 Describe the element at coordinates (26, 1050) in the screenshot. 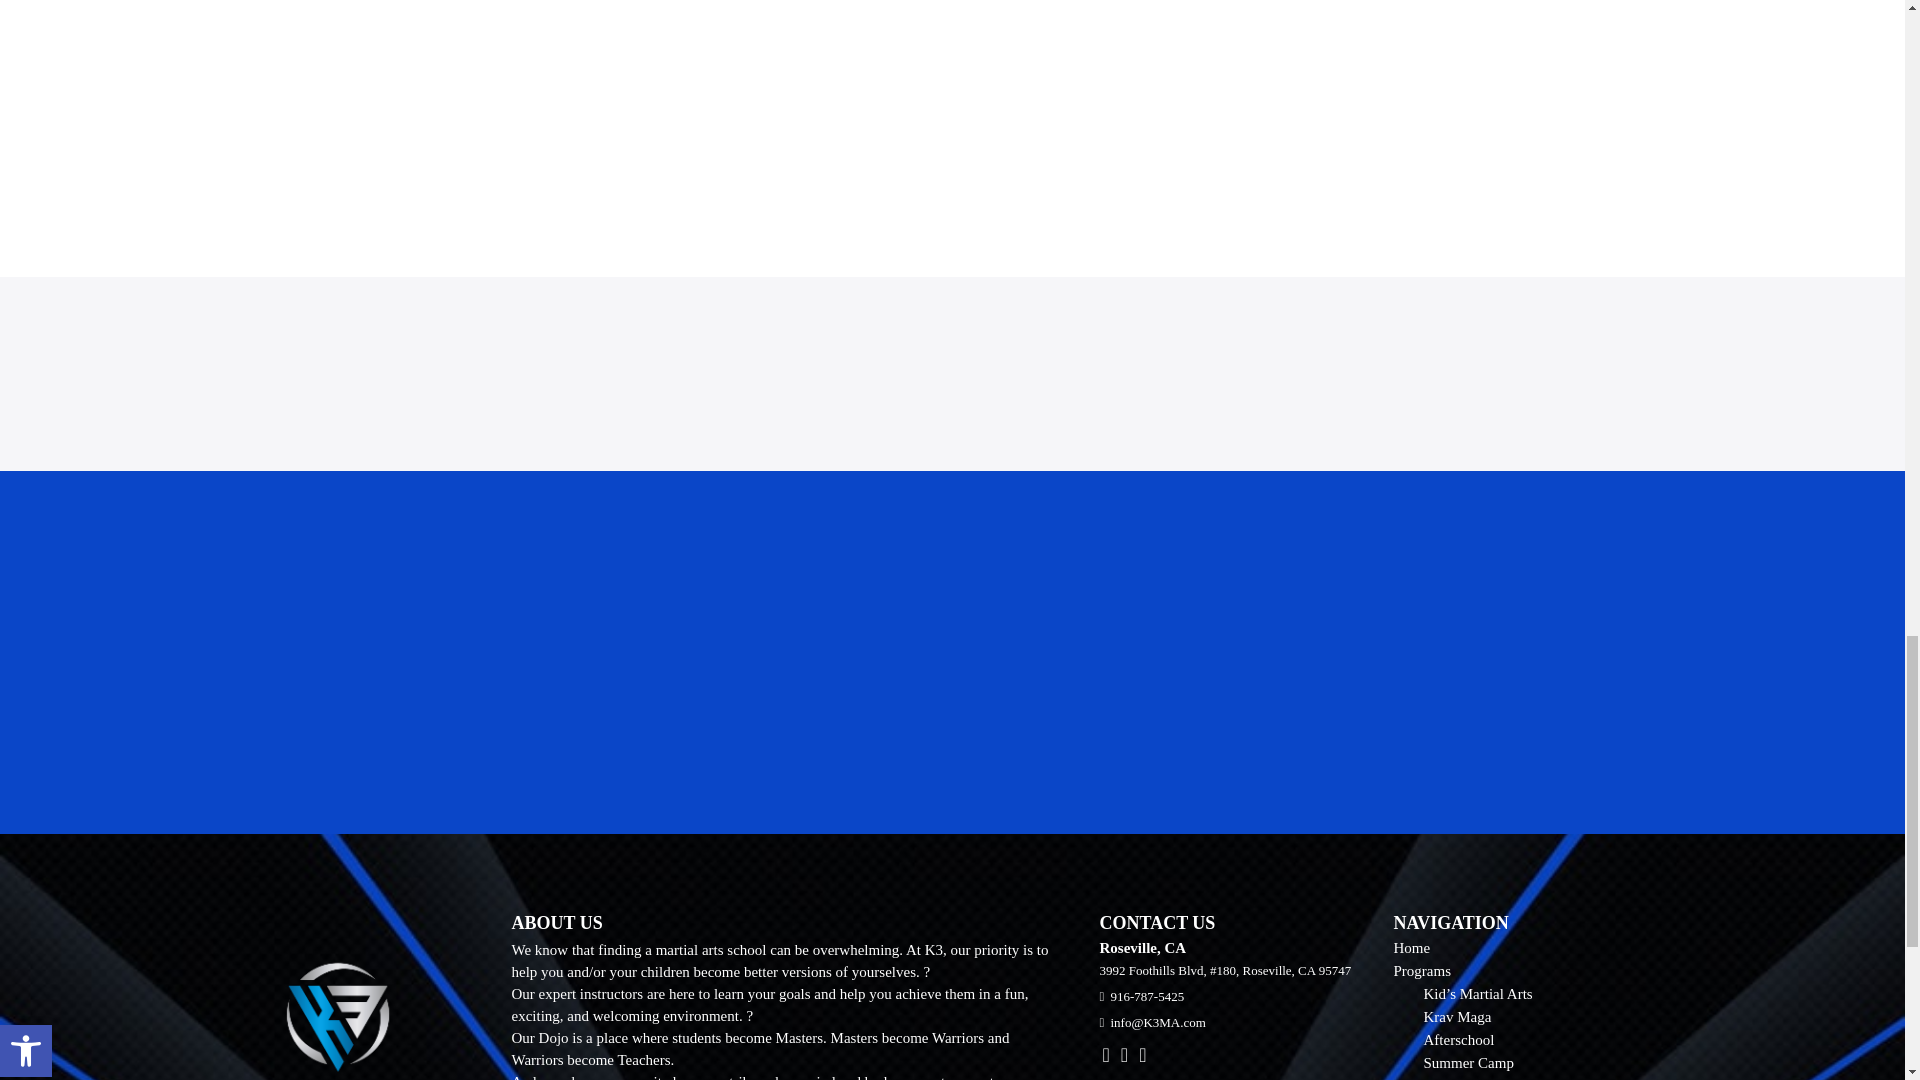

I see `Accessibility Tools` at that location.